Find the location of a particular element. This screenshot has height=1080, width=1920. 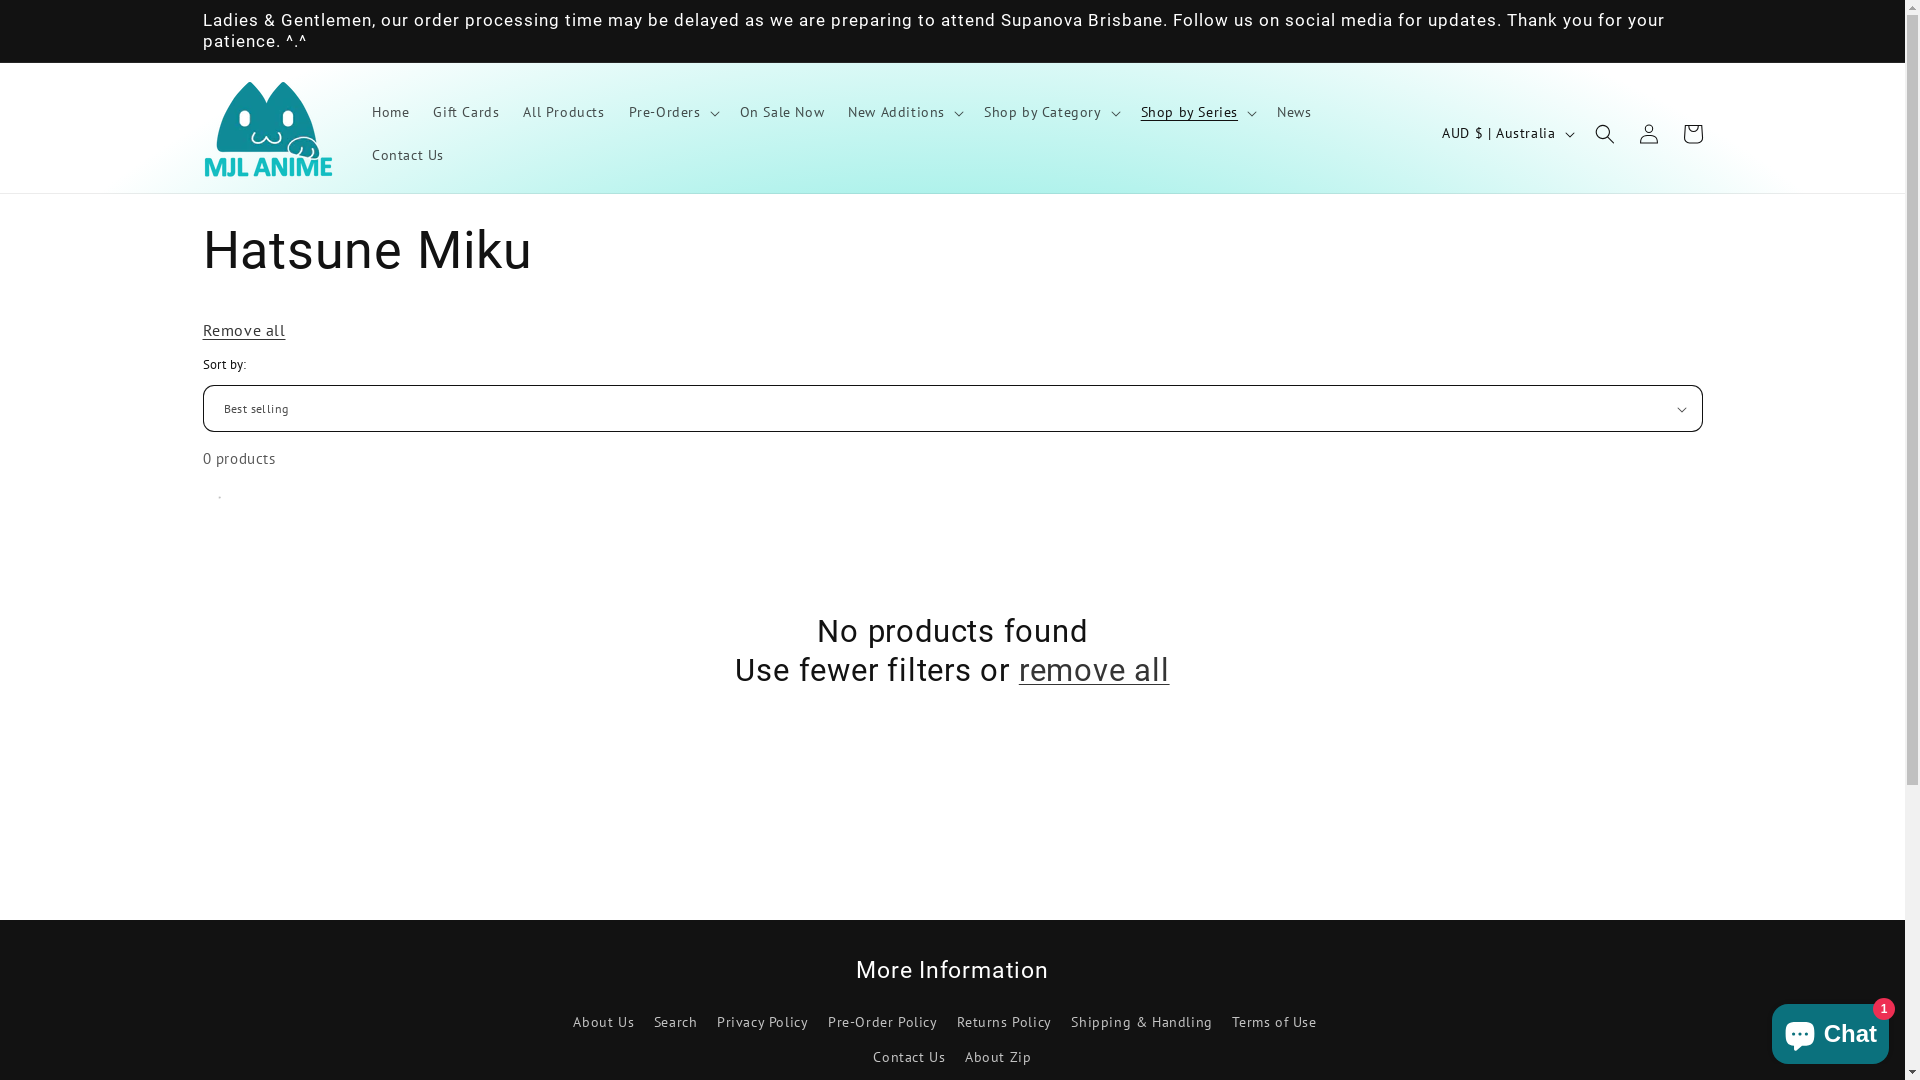

Remove all is located at coordinates (244, 330).